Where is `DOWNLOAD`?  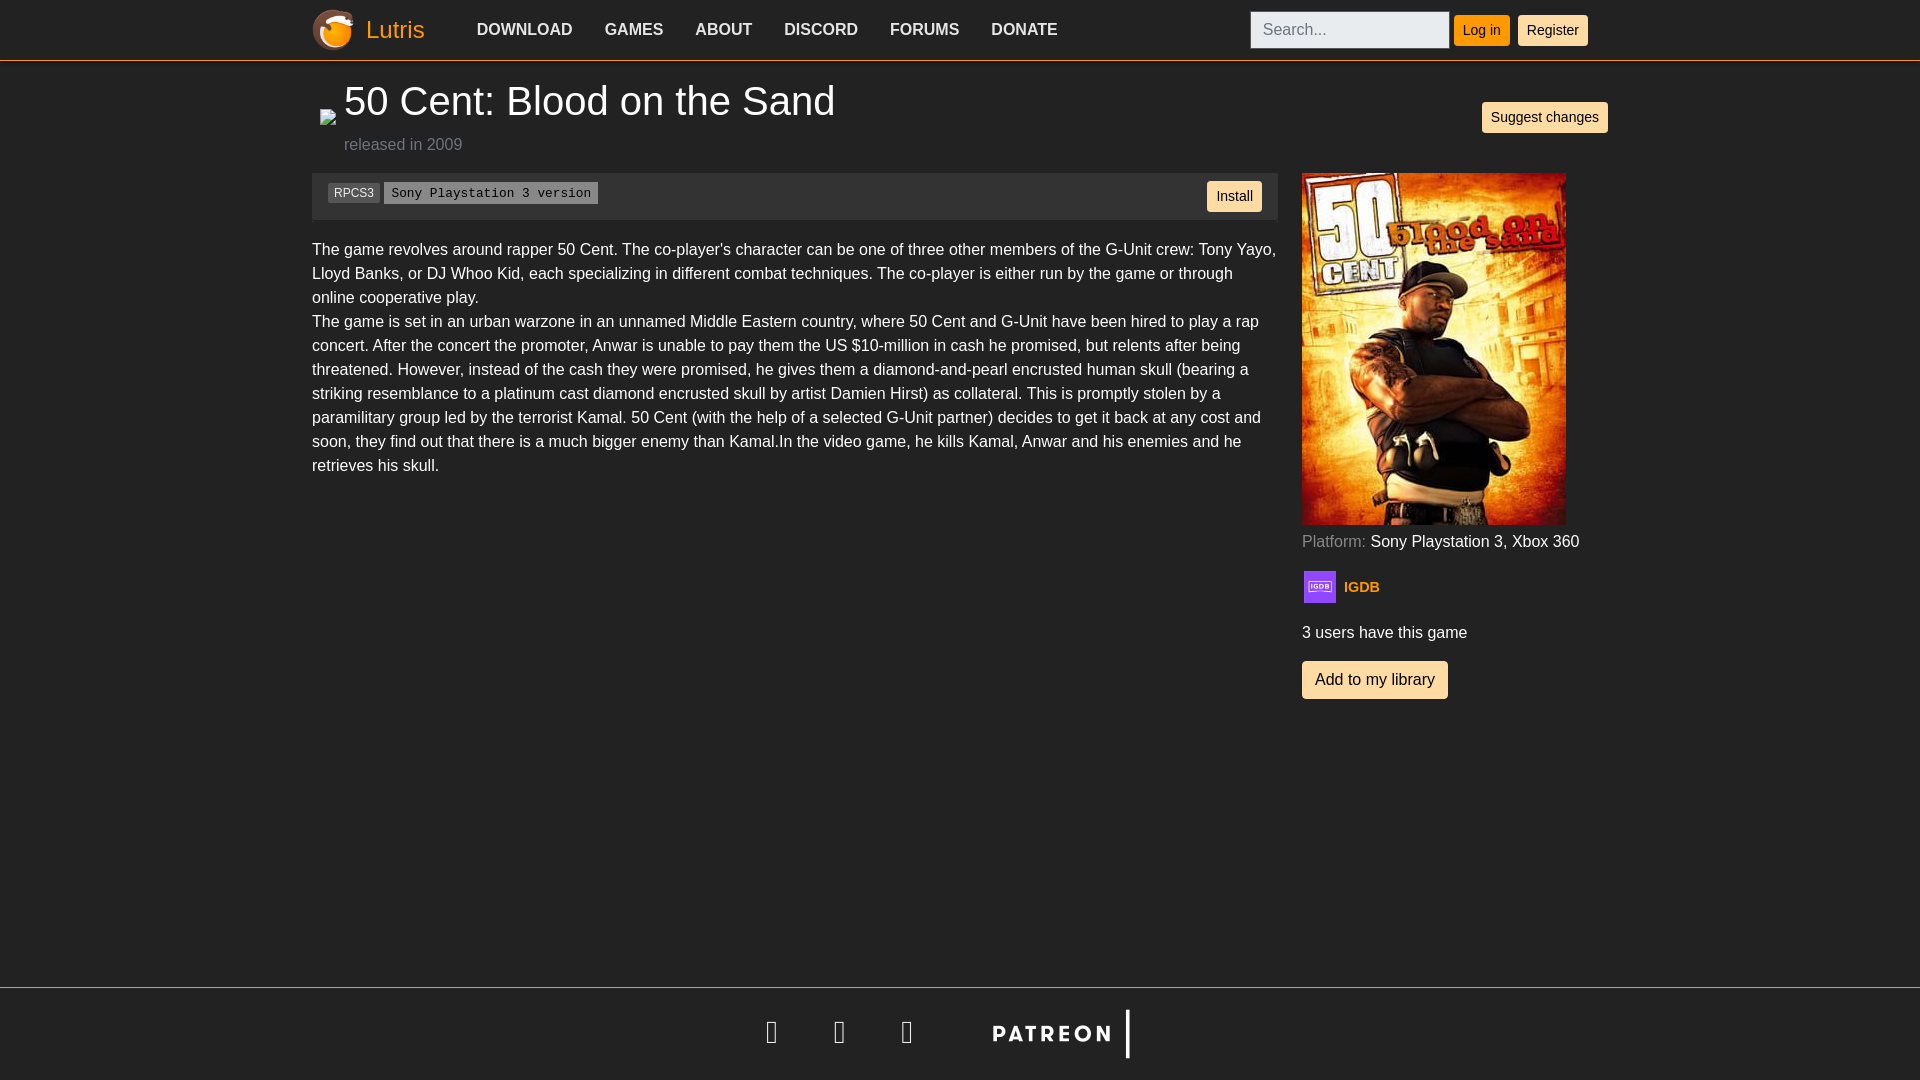
DOWNLOAD is located at coordinates (524, 29).